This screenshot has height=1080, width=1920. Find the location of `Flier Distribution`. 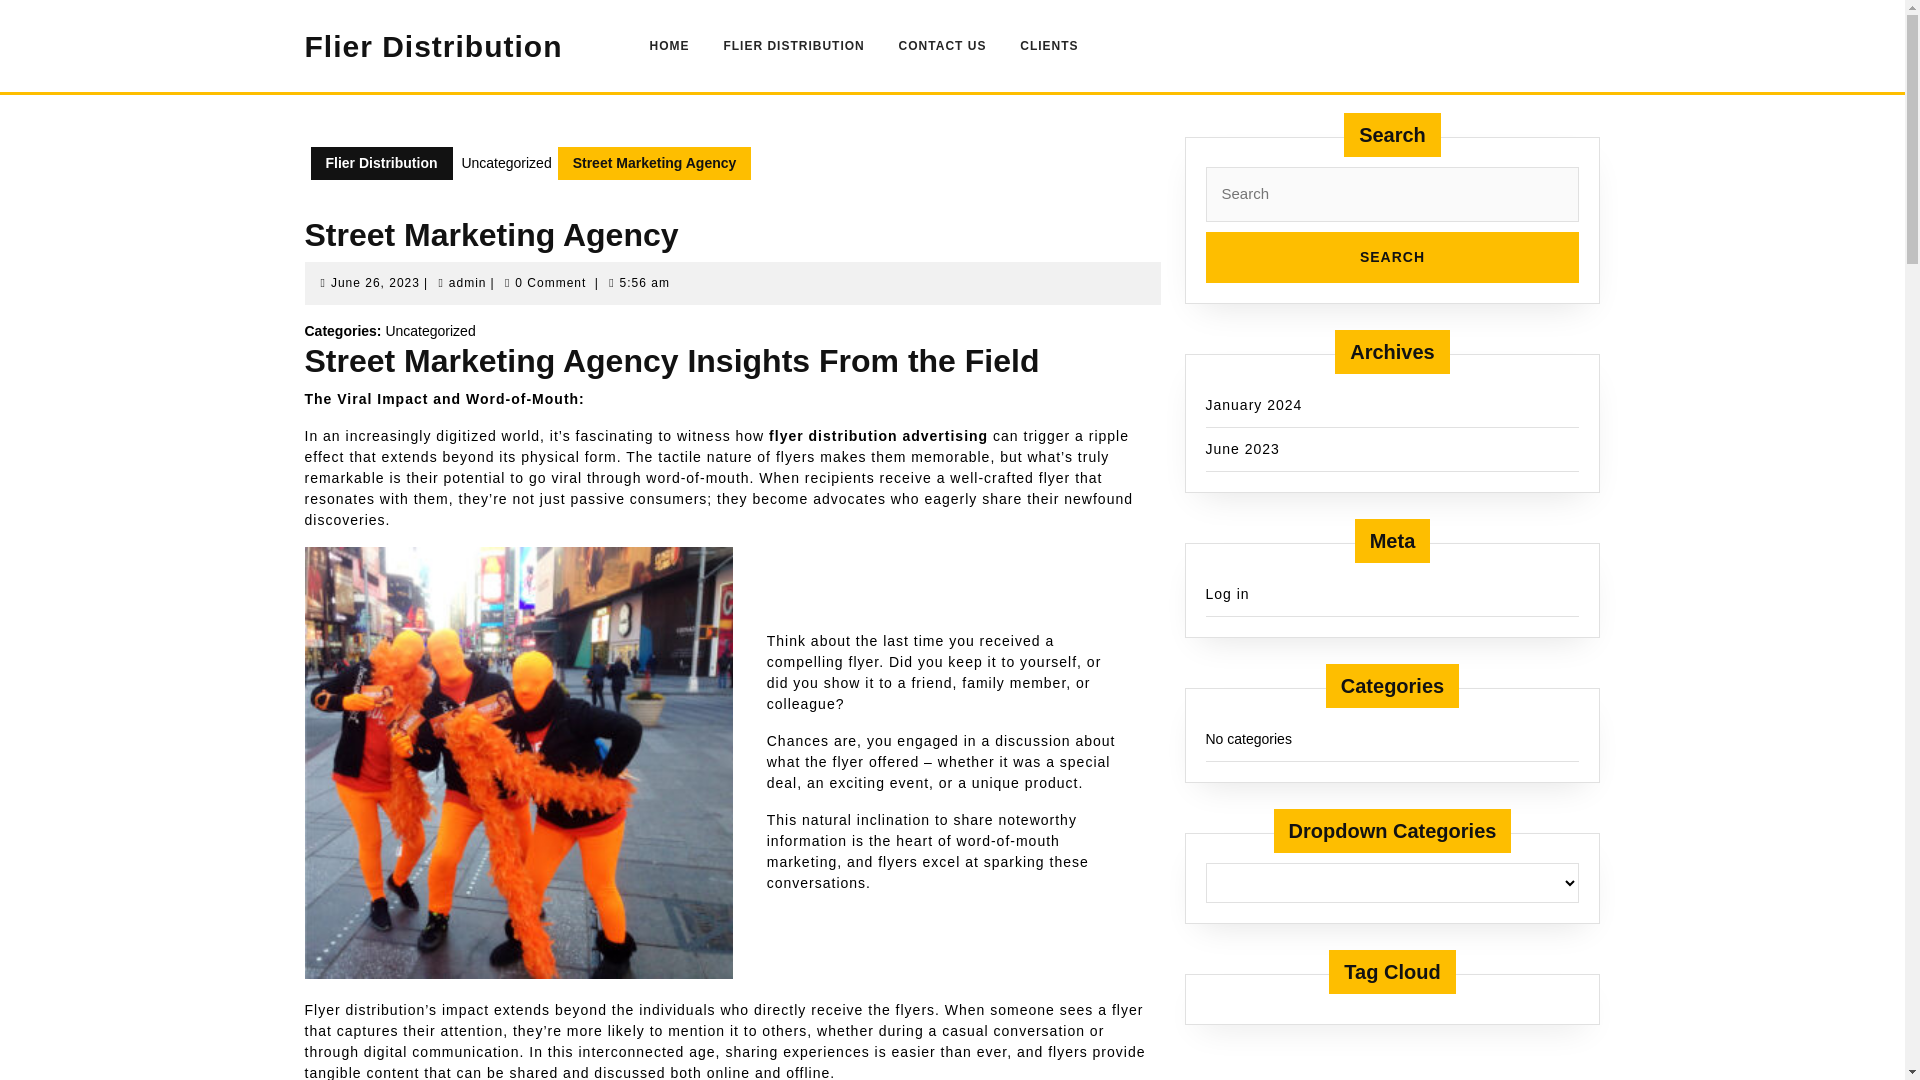

Flier Distribution is located at coordinates (942, 45).